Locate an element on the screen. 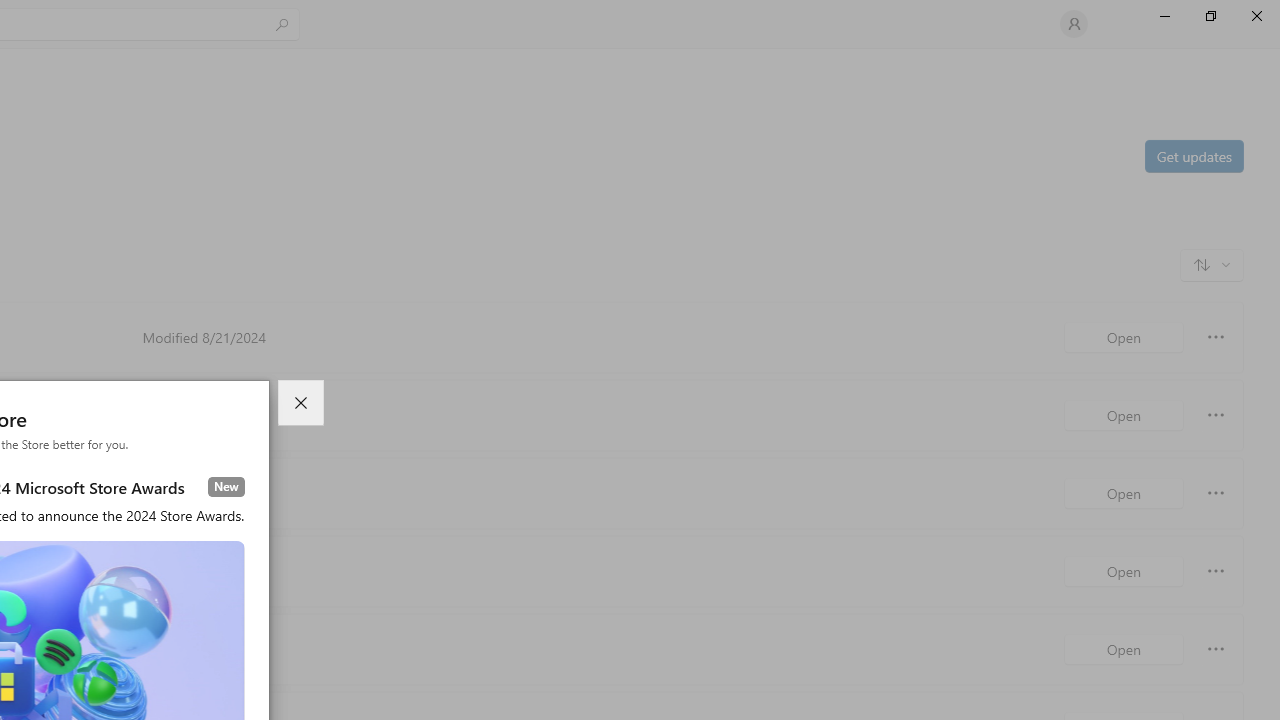 Image resolution: width=1280 pixels, height=720 pixels. Open is located at coordinates (1124, 648).